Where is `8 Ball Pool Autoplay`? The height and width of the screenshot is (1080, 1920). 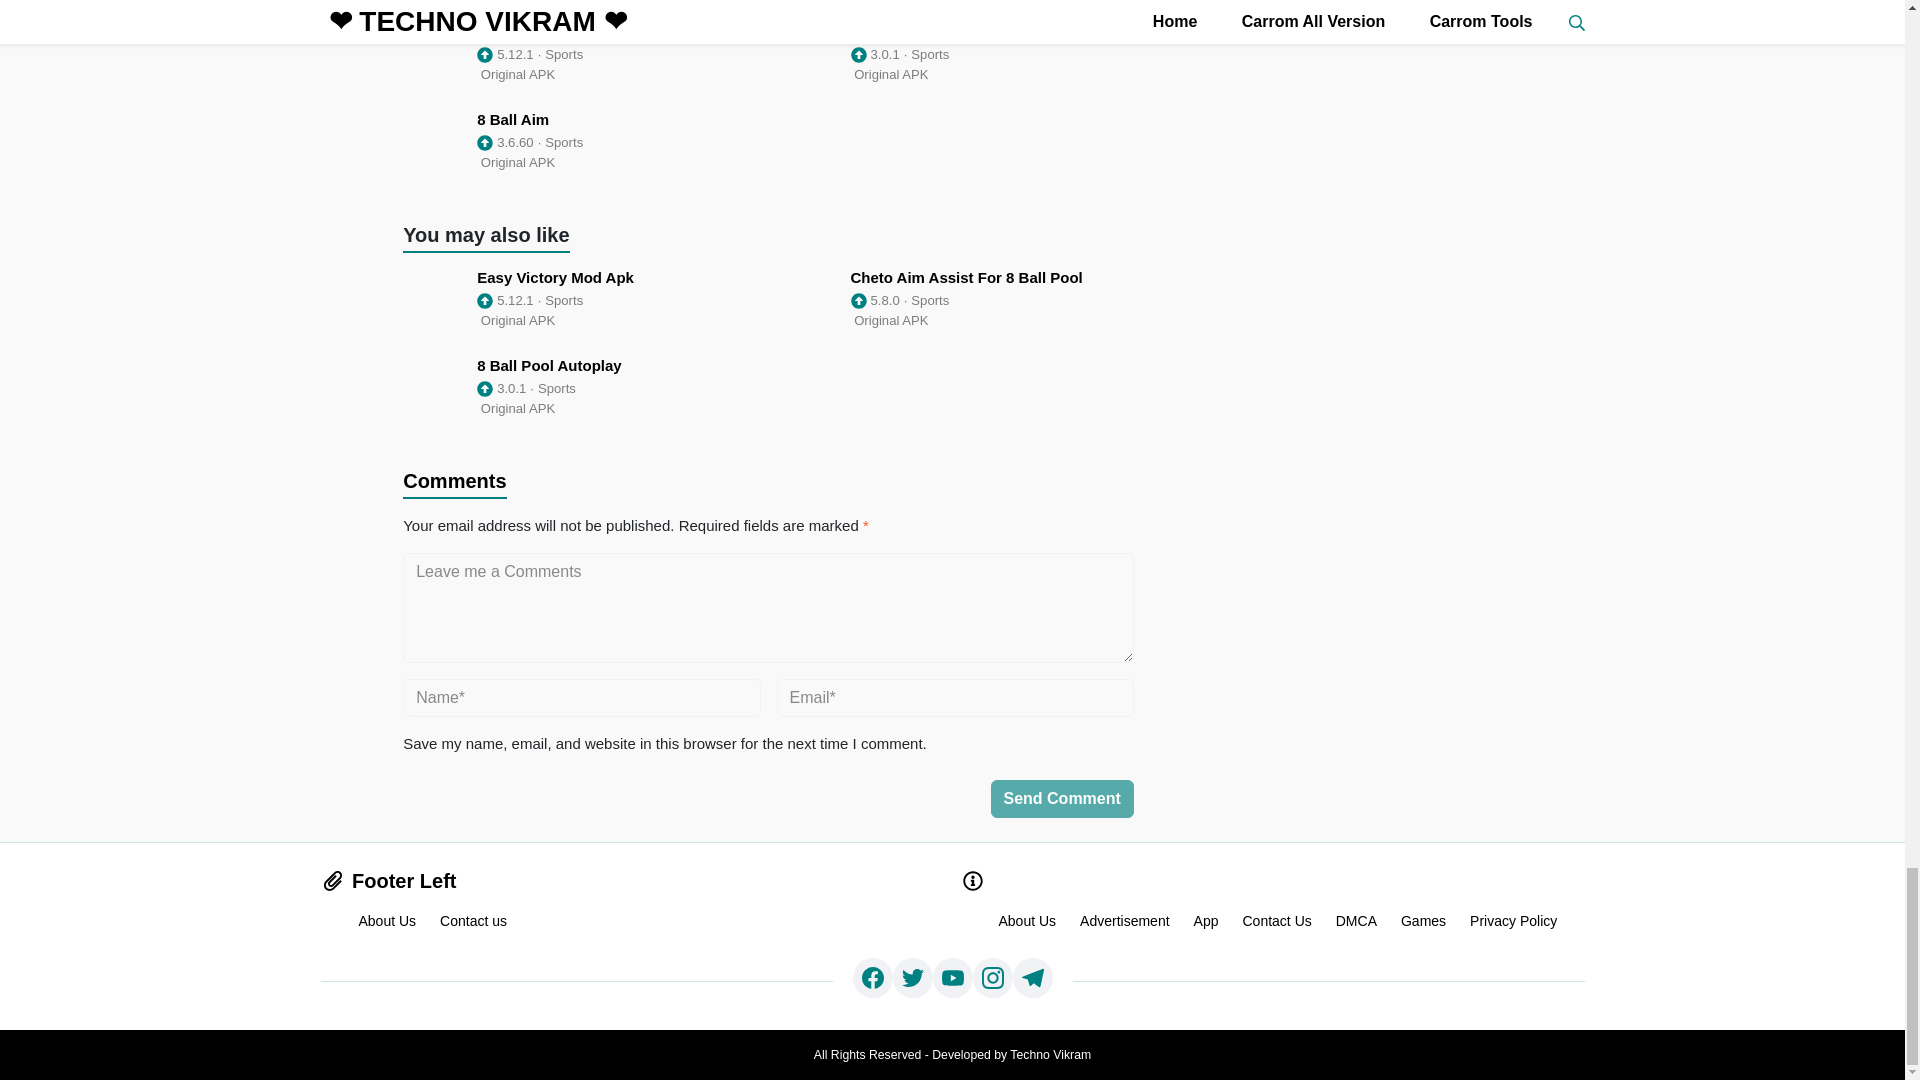 8 Ball Pool Autoplay is located at coordinates (582, 389).